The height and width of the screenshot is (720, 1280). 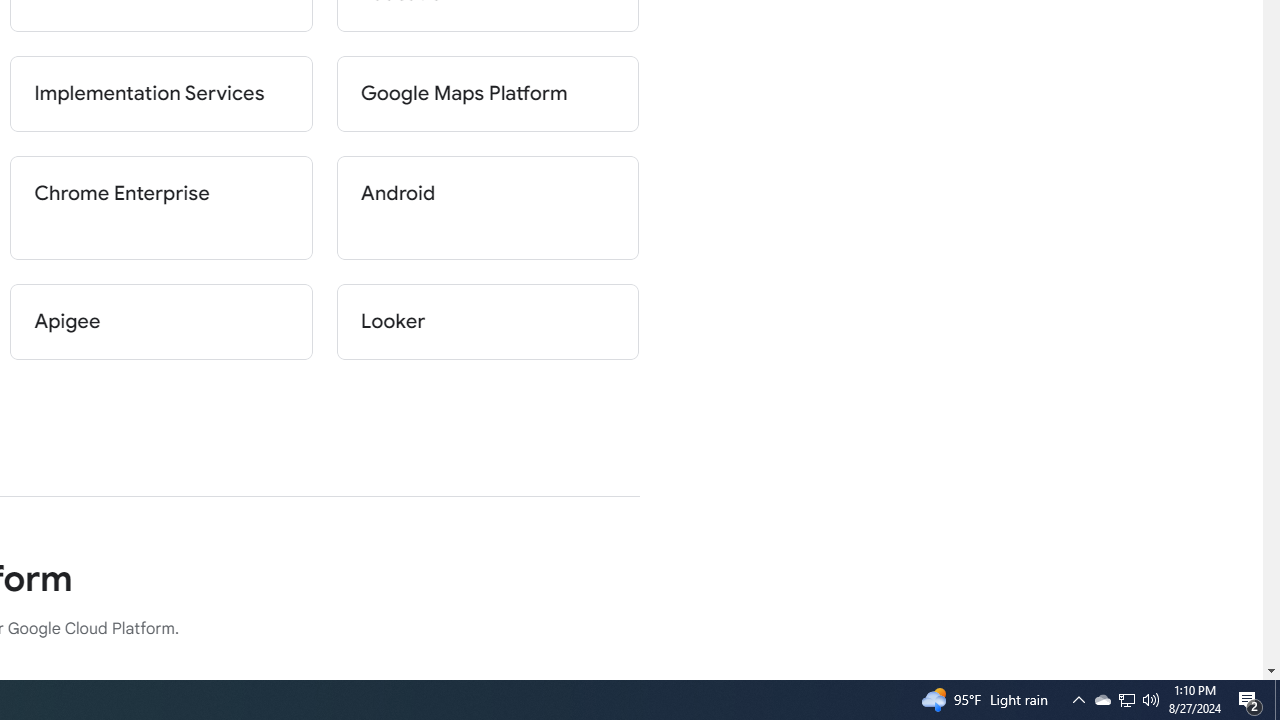 I want to click on Google Maps Platform, so click(x=488, y=94).